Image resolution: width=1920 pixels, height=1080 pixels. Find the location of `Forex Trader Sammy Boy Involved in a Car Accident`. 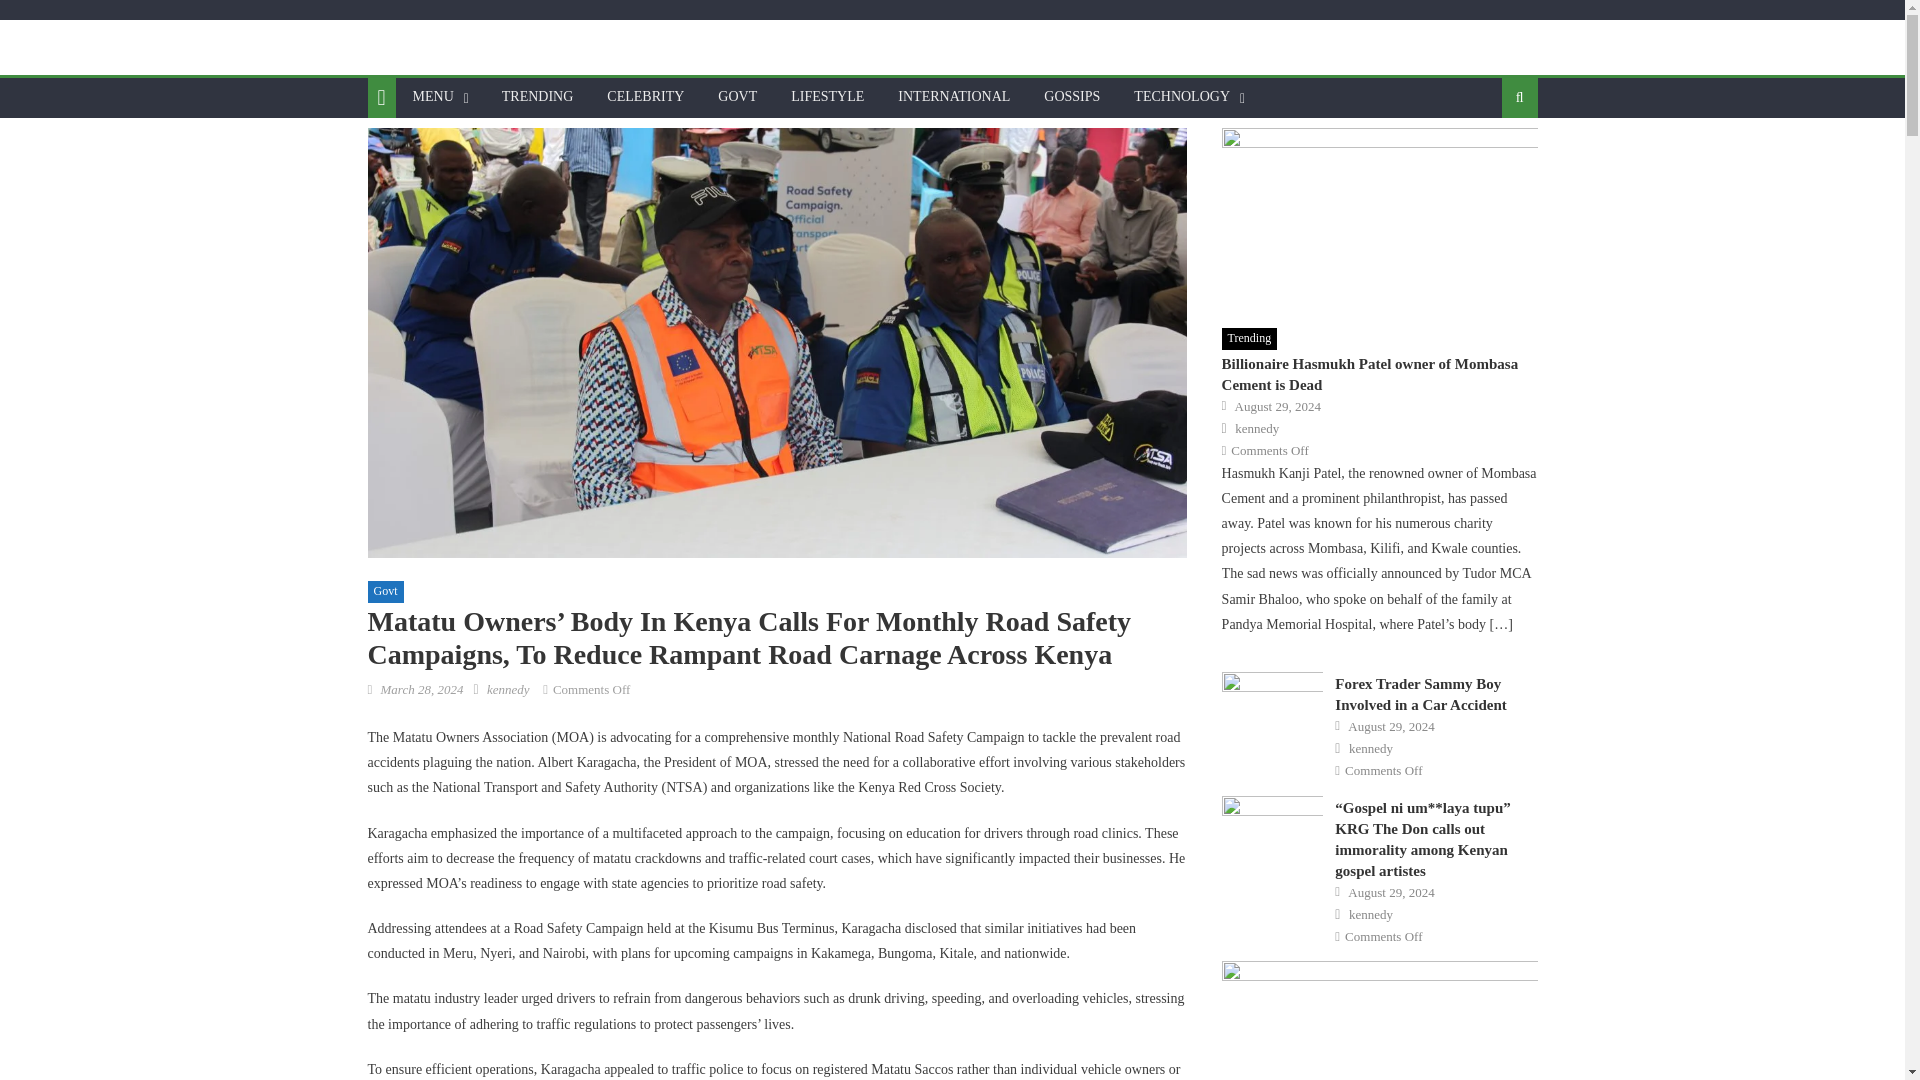

Forex Trader Sammy Boy Involved in a Car Accident is located at coordinates (1272, 708).